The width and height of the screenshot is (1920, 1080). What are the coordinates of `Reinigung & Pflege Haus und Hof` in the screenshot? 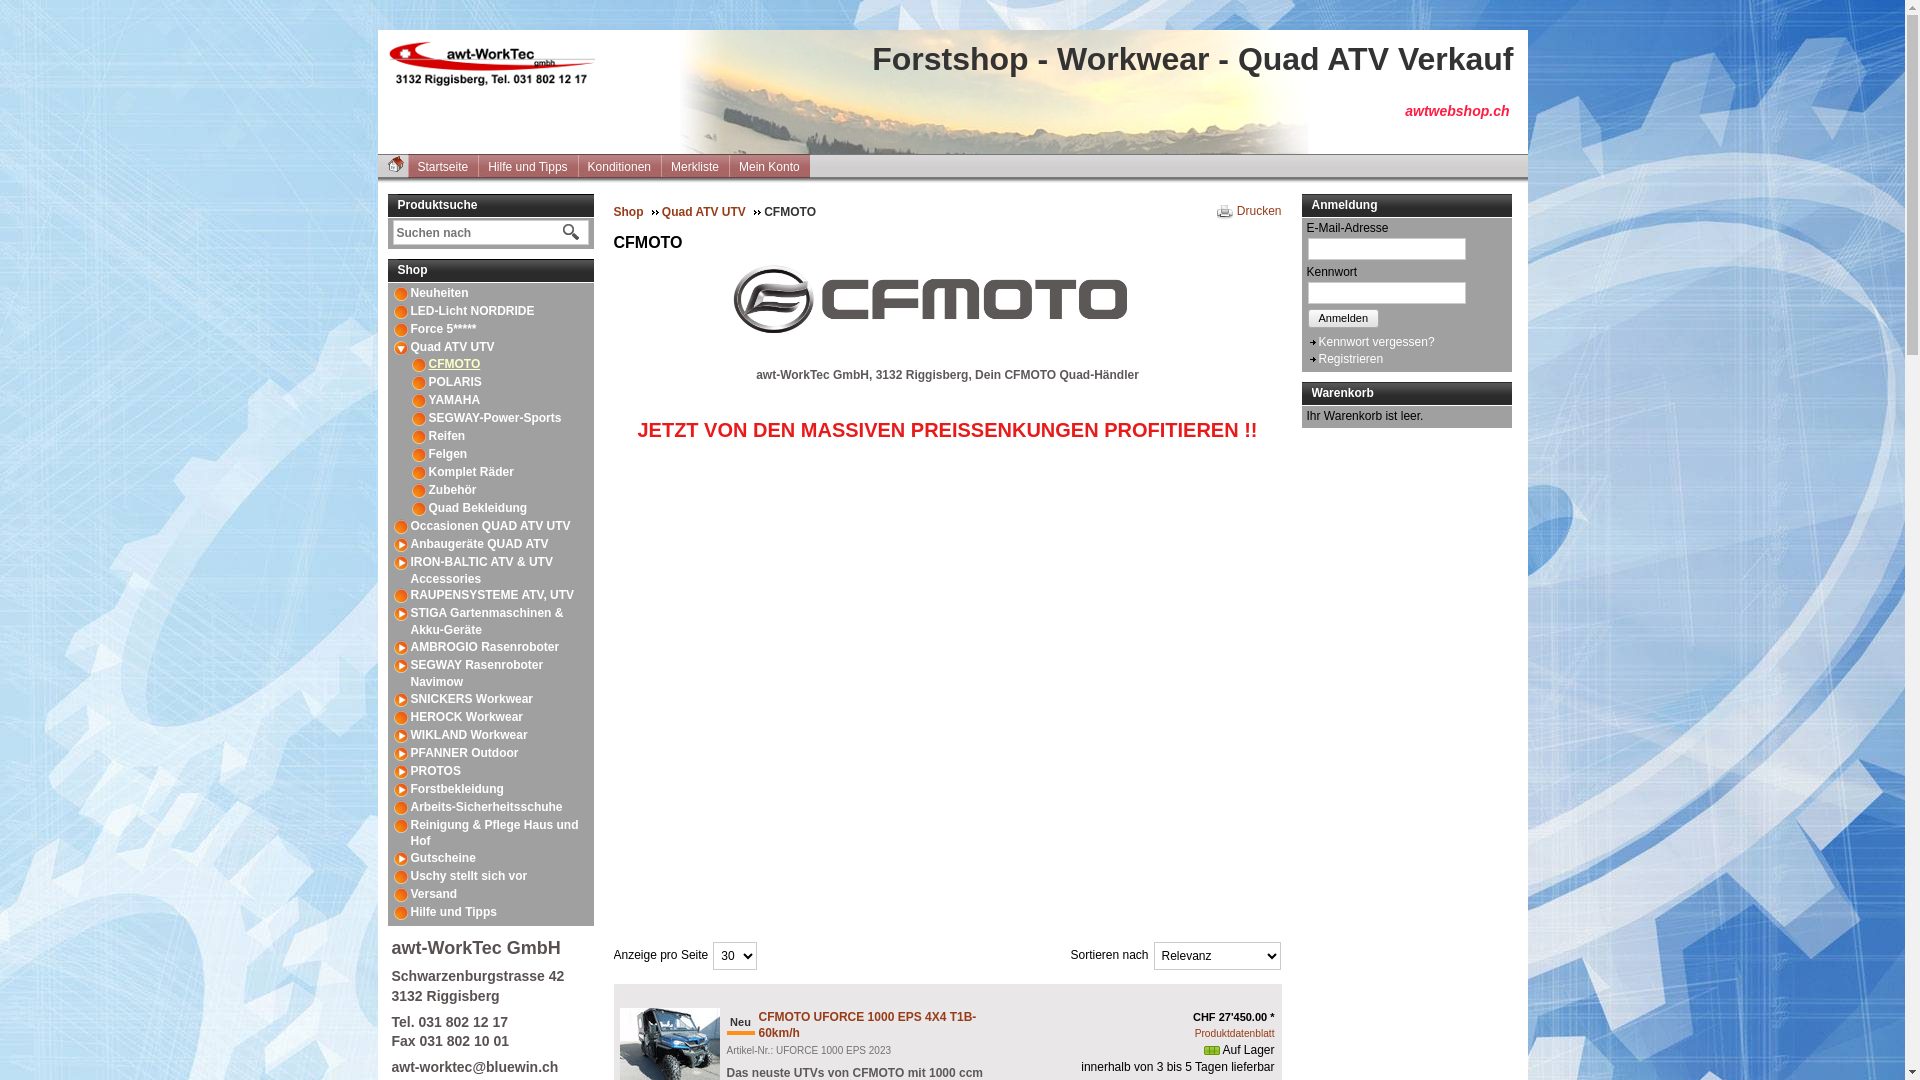 It's located at (494, 834).